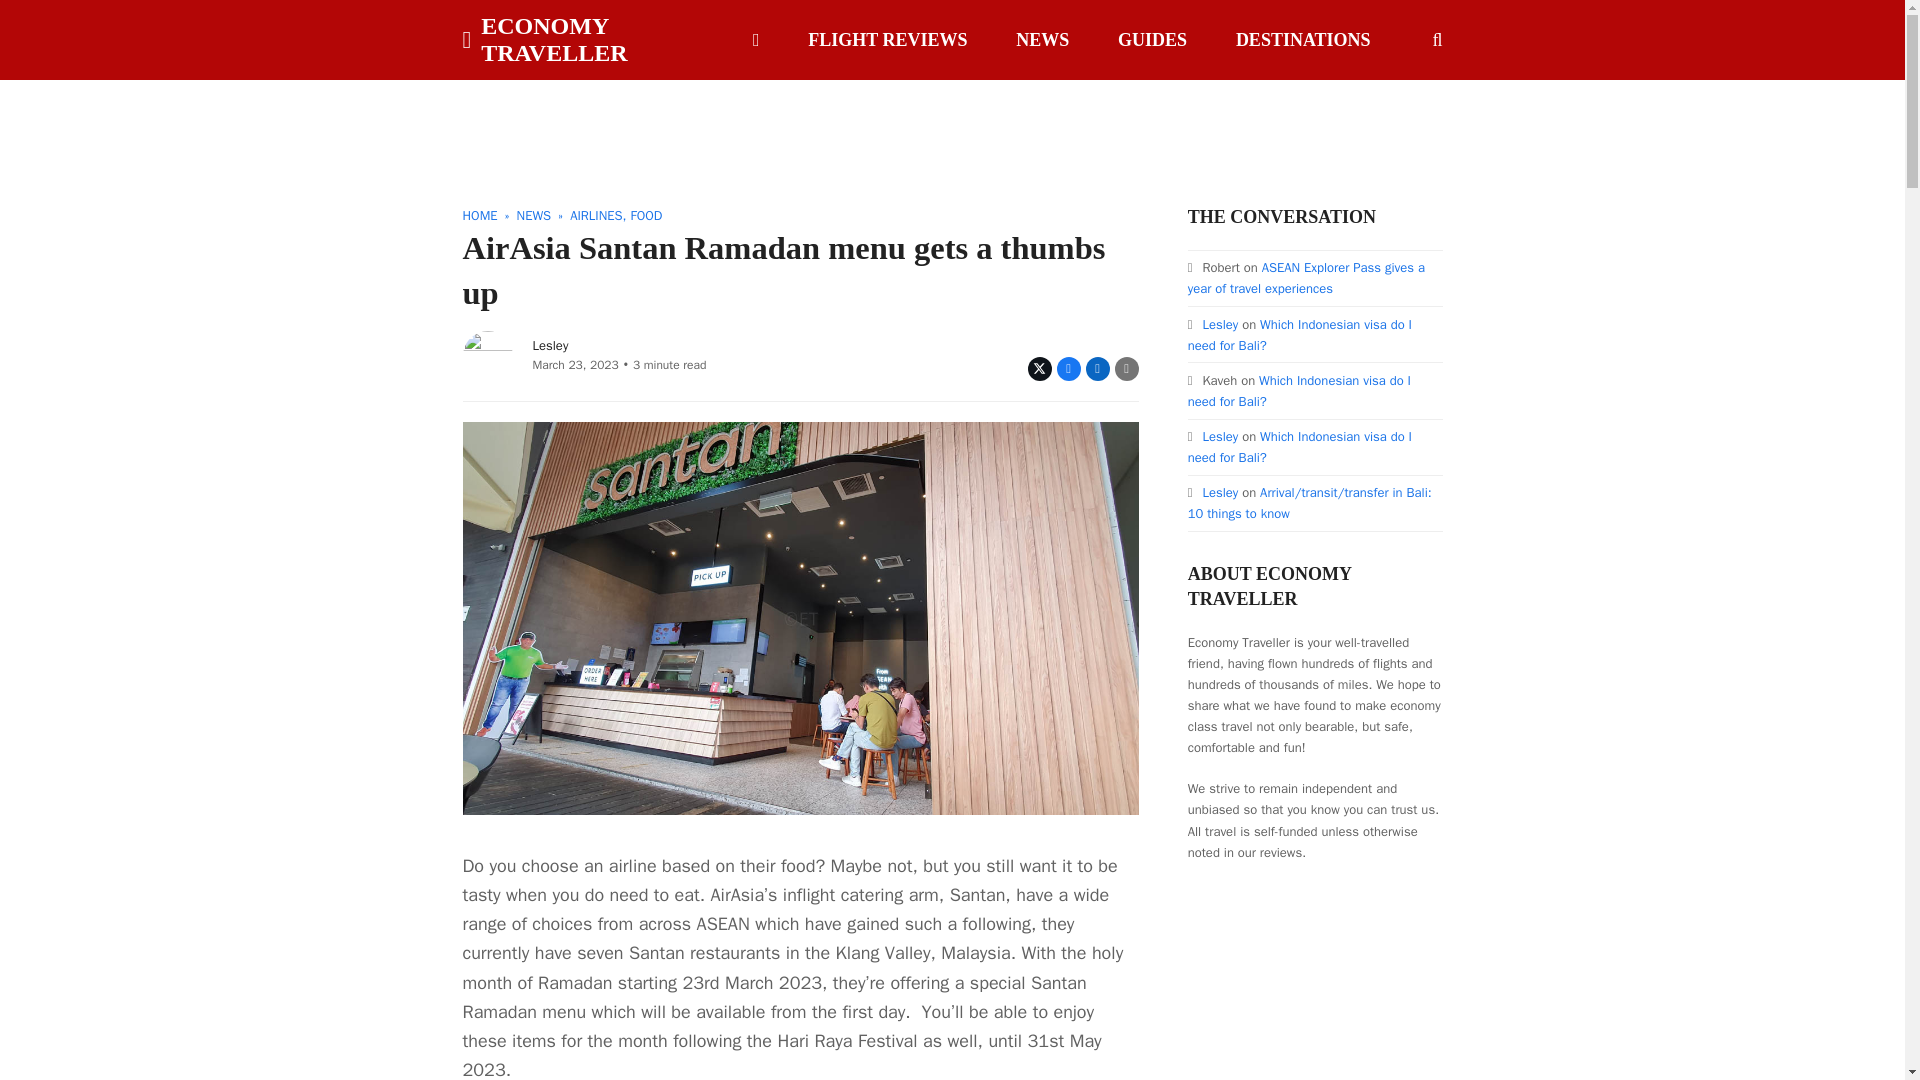 This screenshot has height=1080, width=1920. I want to click on FOOD, so click(646, 215).